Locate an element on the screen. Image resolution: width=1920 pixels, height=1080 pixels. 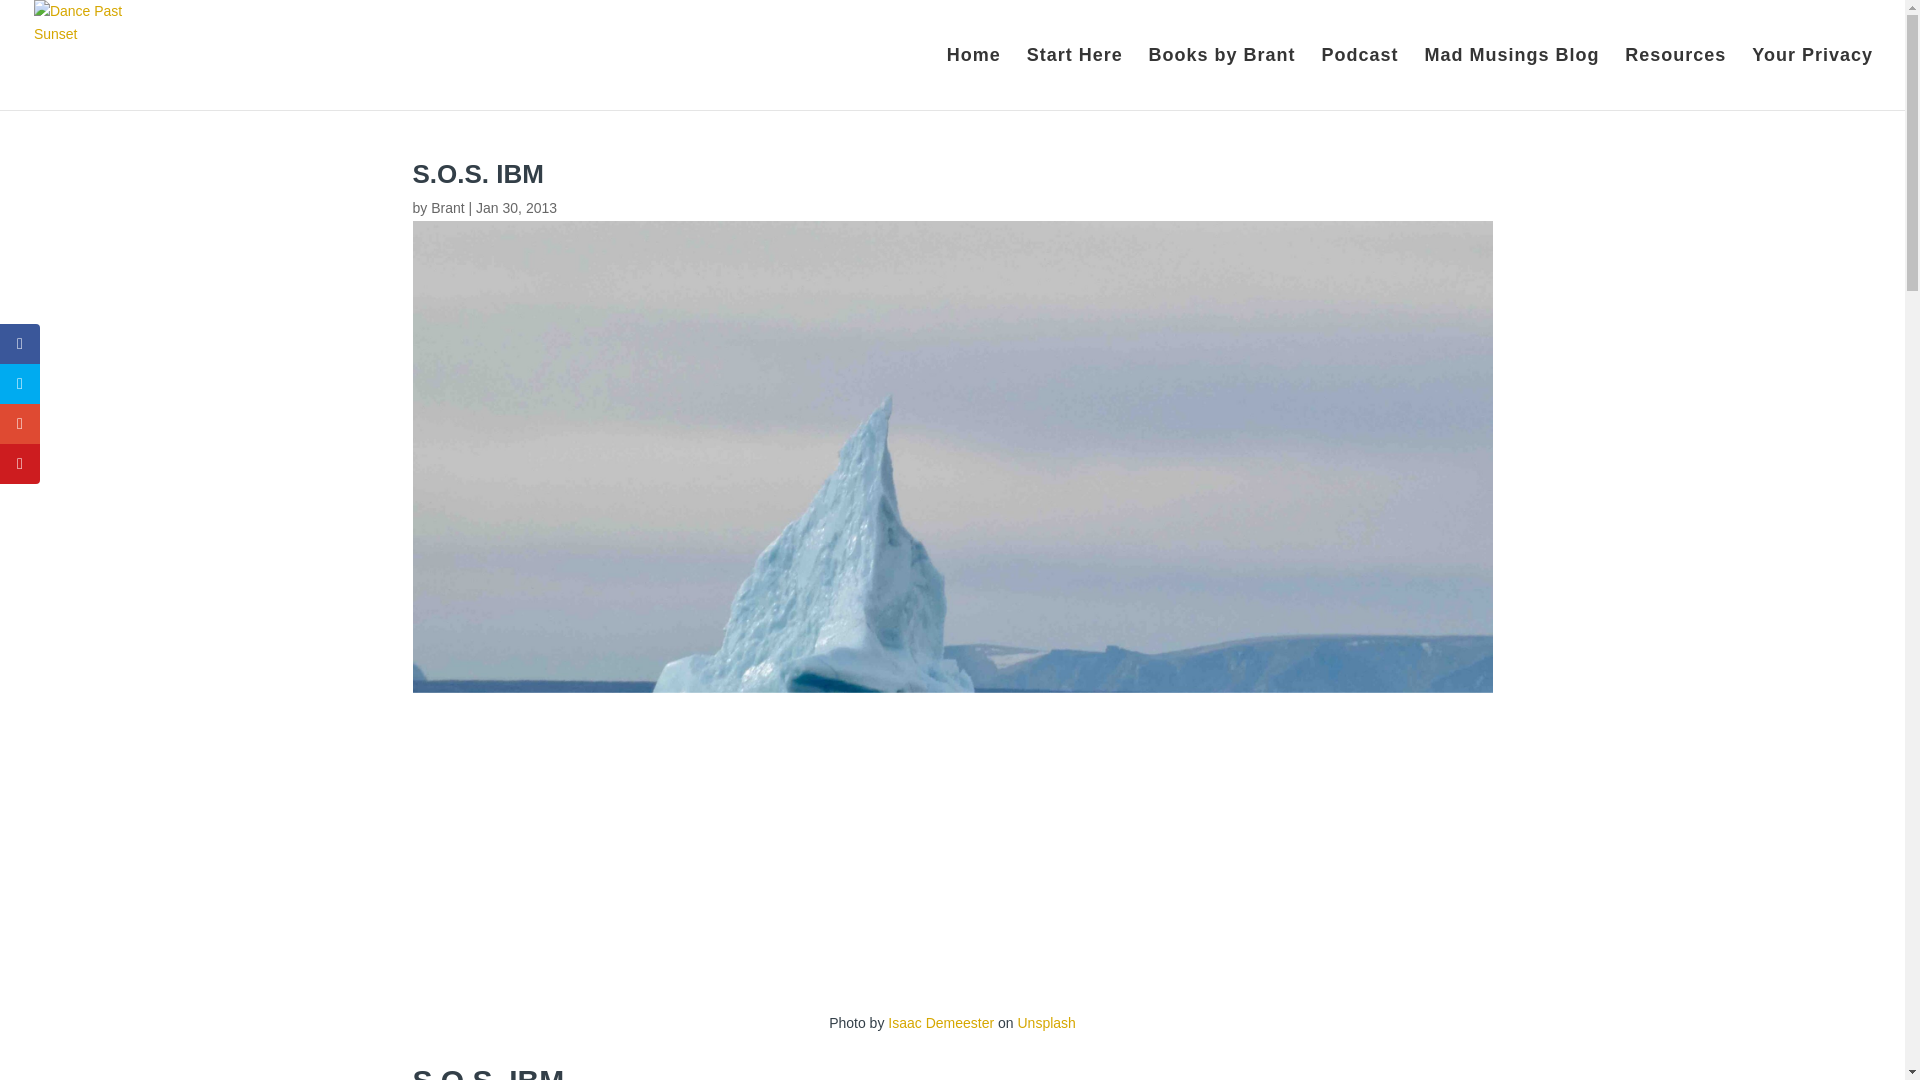
Your Privacy is located at coordinates (1812, 78).